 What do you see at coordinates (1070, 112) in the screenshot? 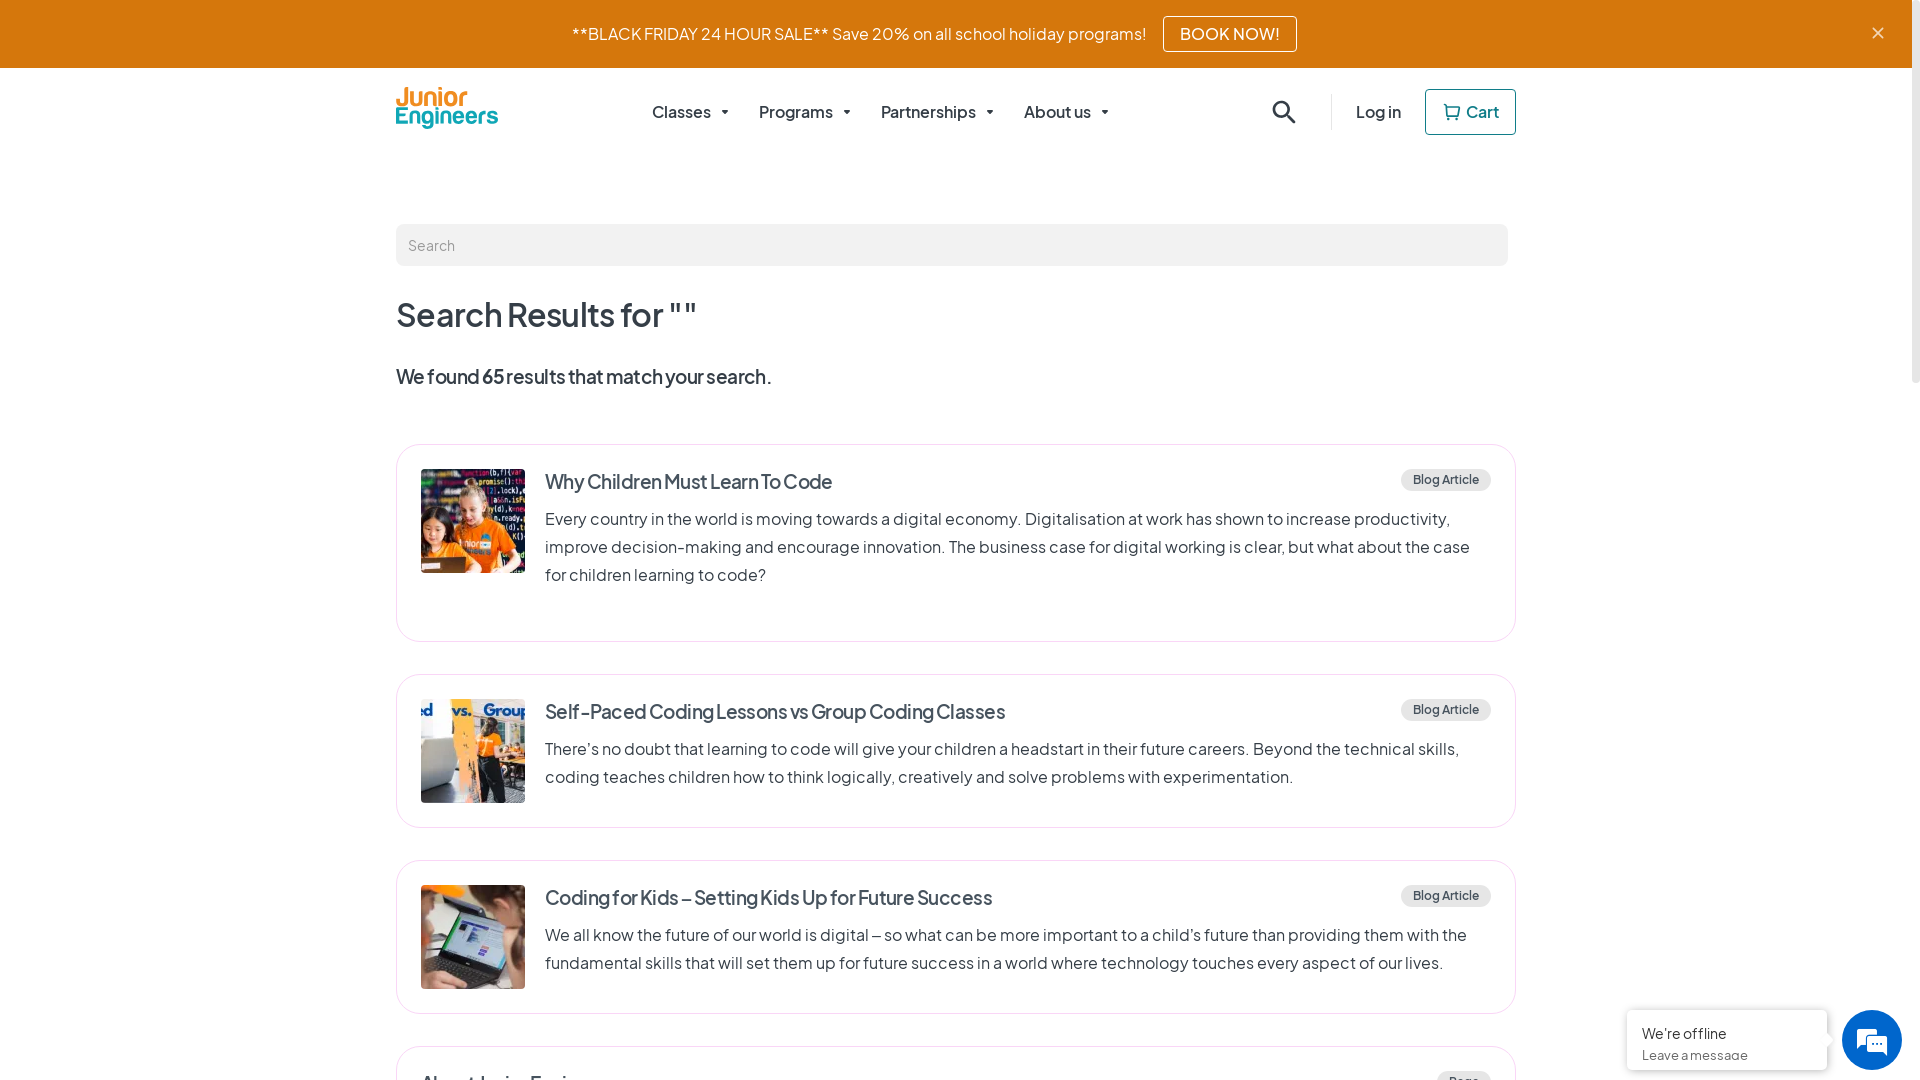
I see `About us` at bounding box center [1070, 112].